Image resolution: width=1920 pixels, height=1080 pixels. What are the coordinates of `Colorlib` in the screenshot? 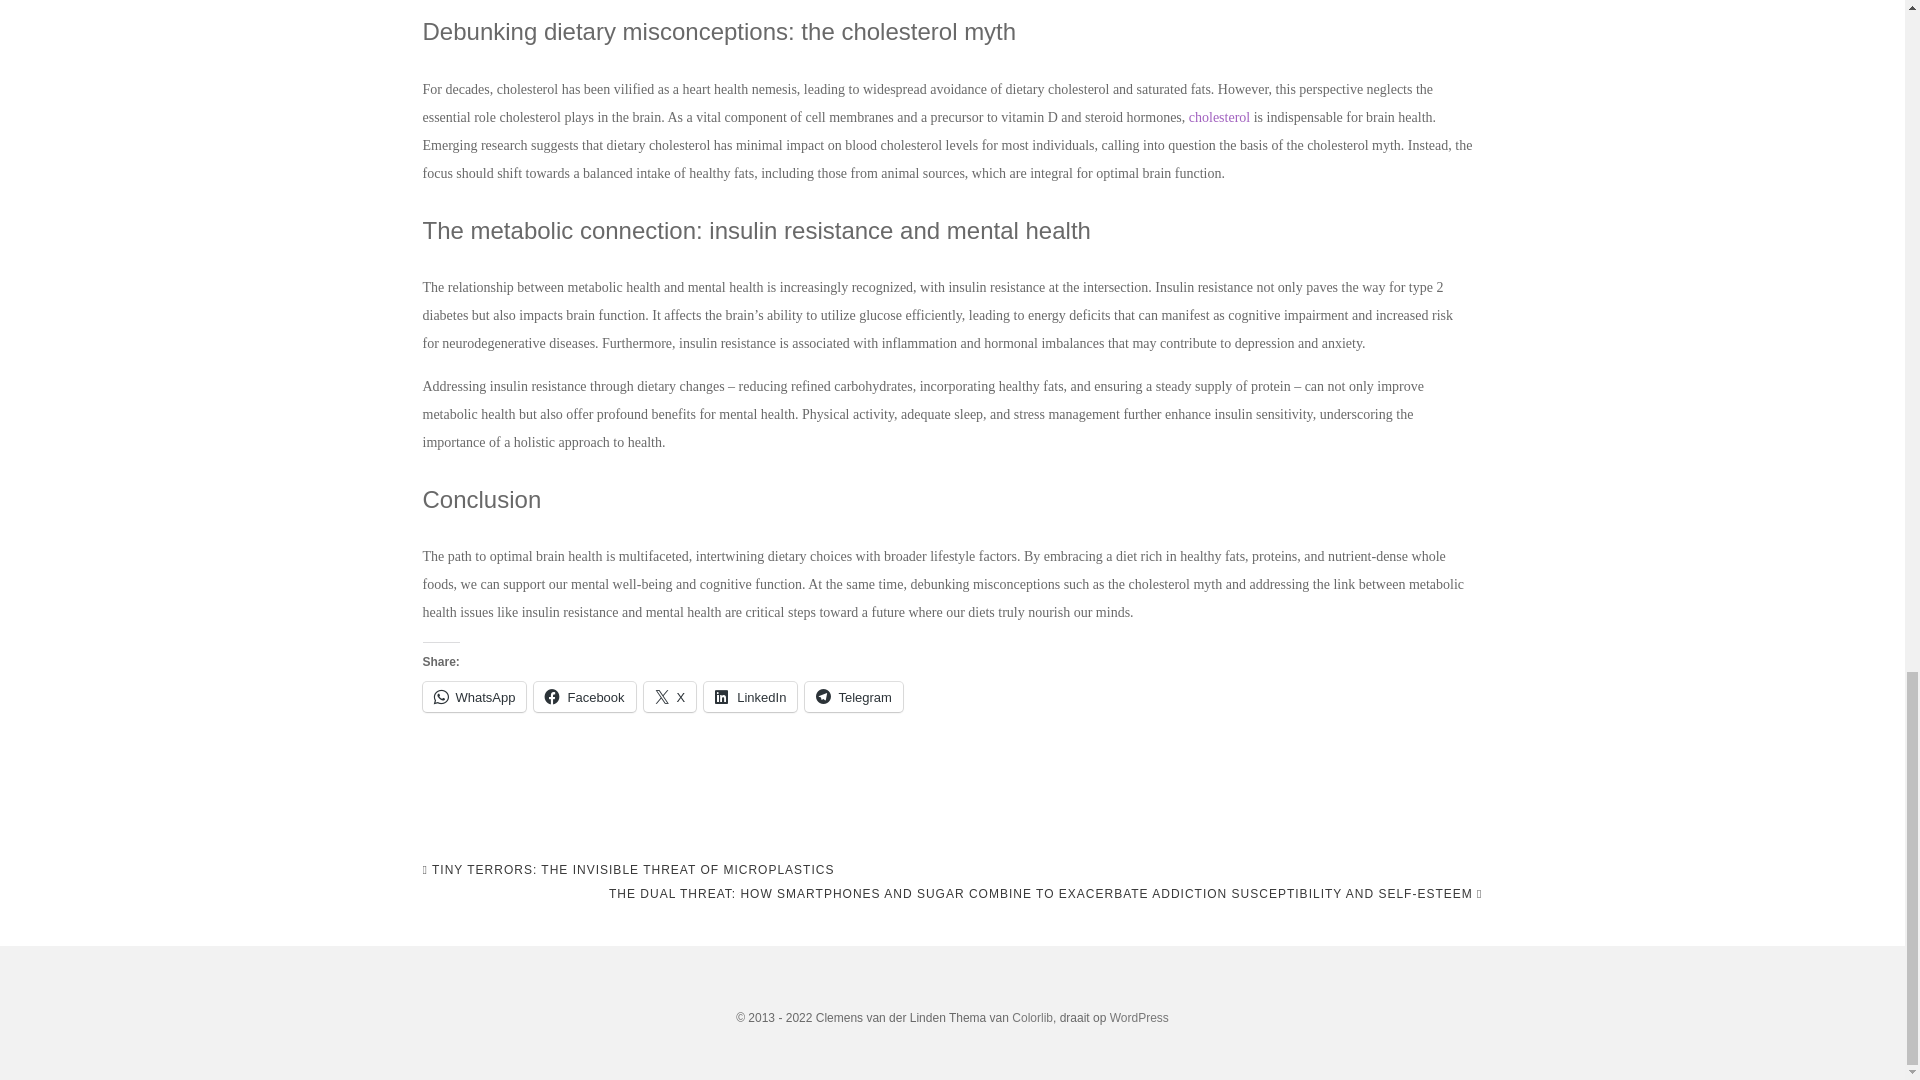 It's located at (1032, 1017).